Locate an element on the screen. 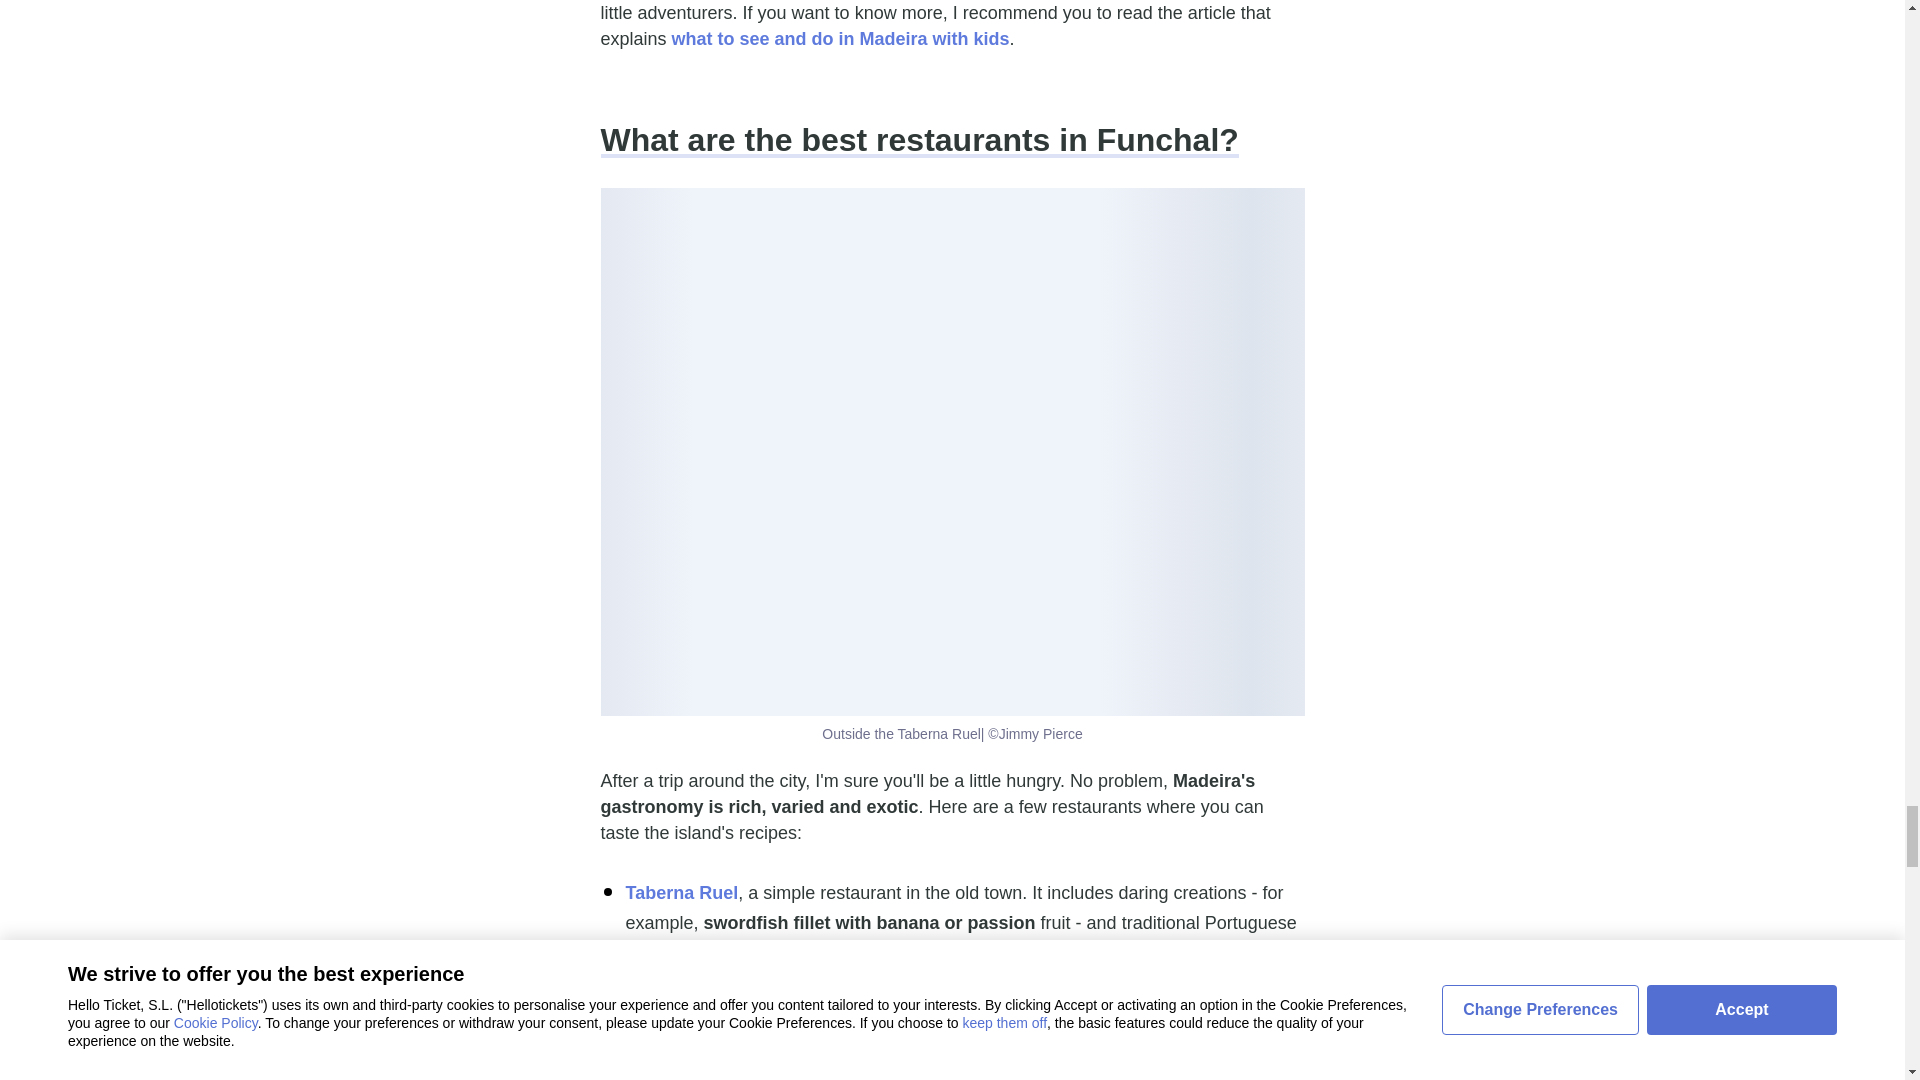  Taberna Ruel is located at coordinates (682, 892).